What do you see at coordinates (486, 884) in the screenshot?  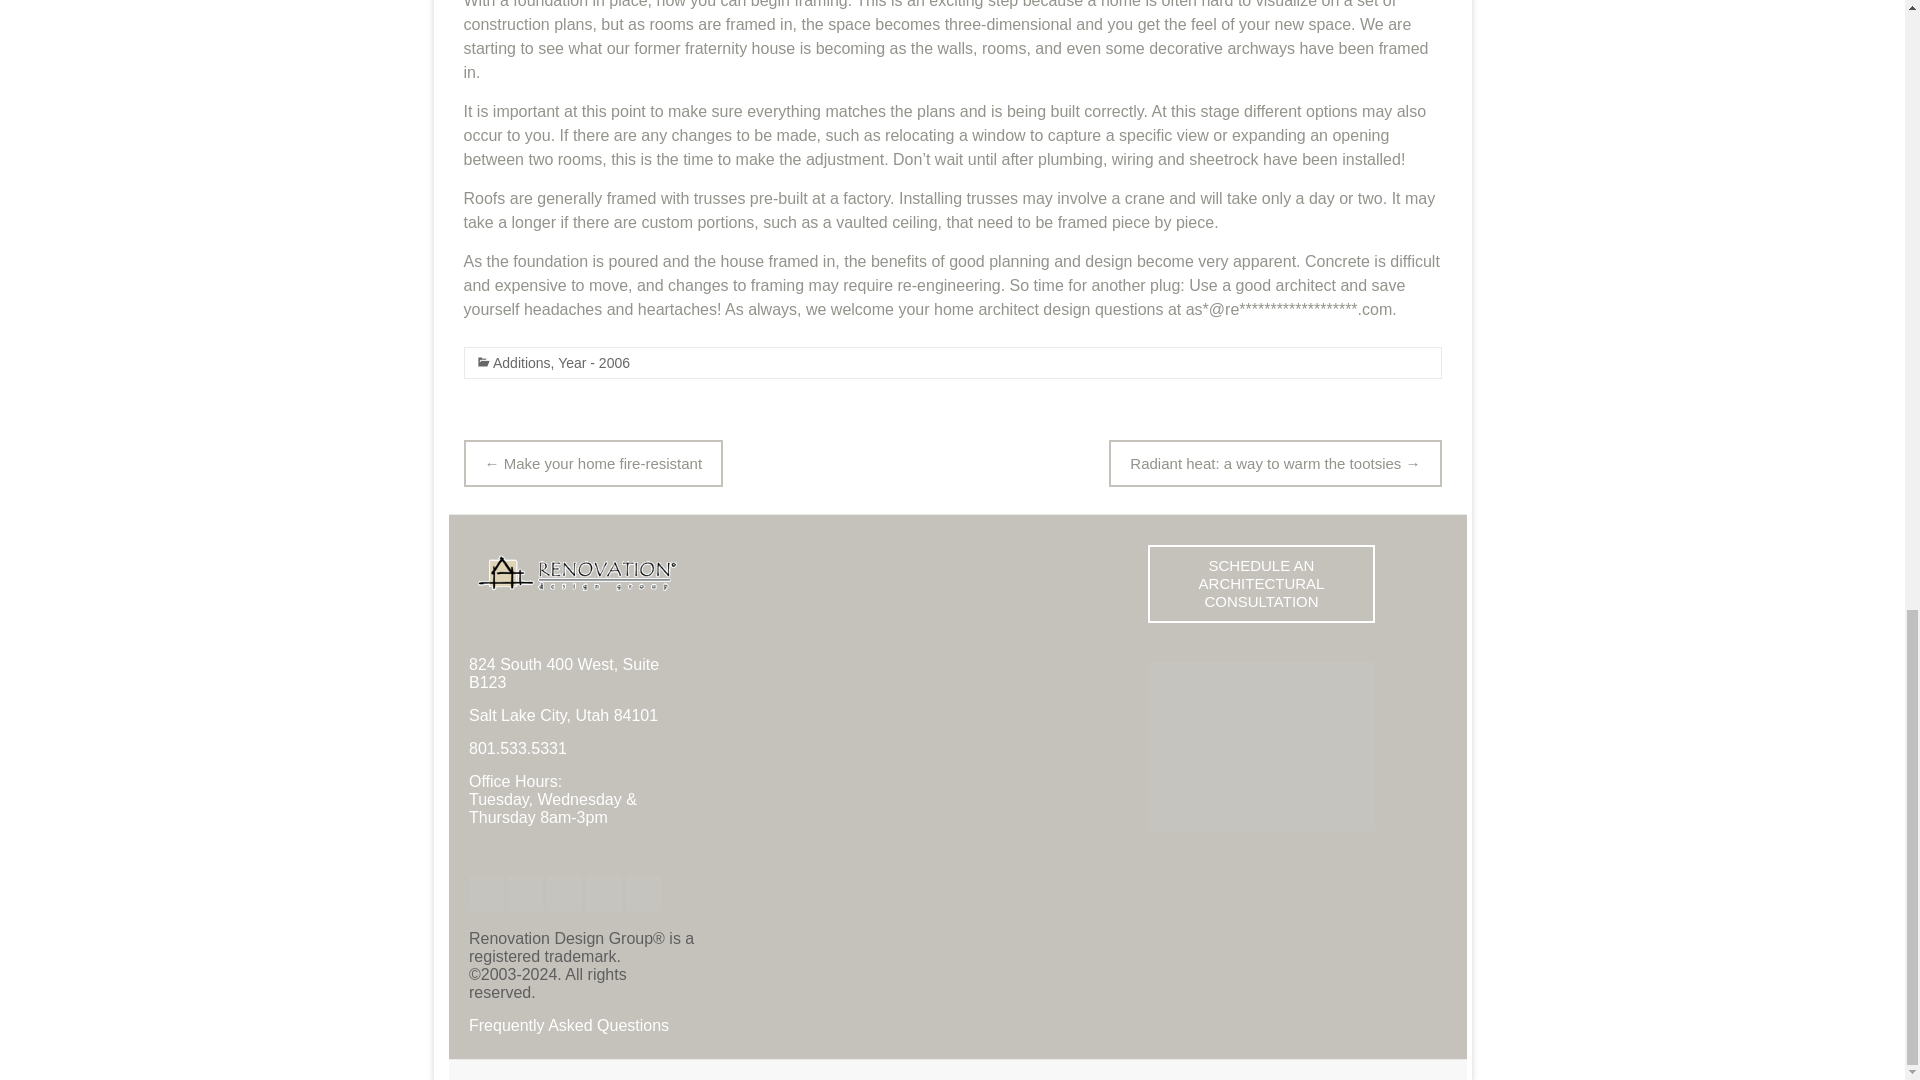 I see `renovation design group on facebook` at bounding box center [486, 884].